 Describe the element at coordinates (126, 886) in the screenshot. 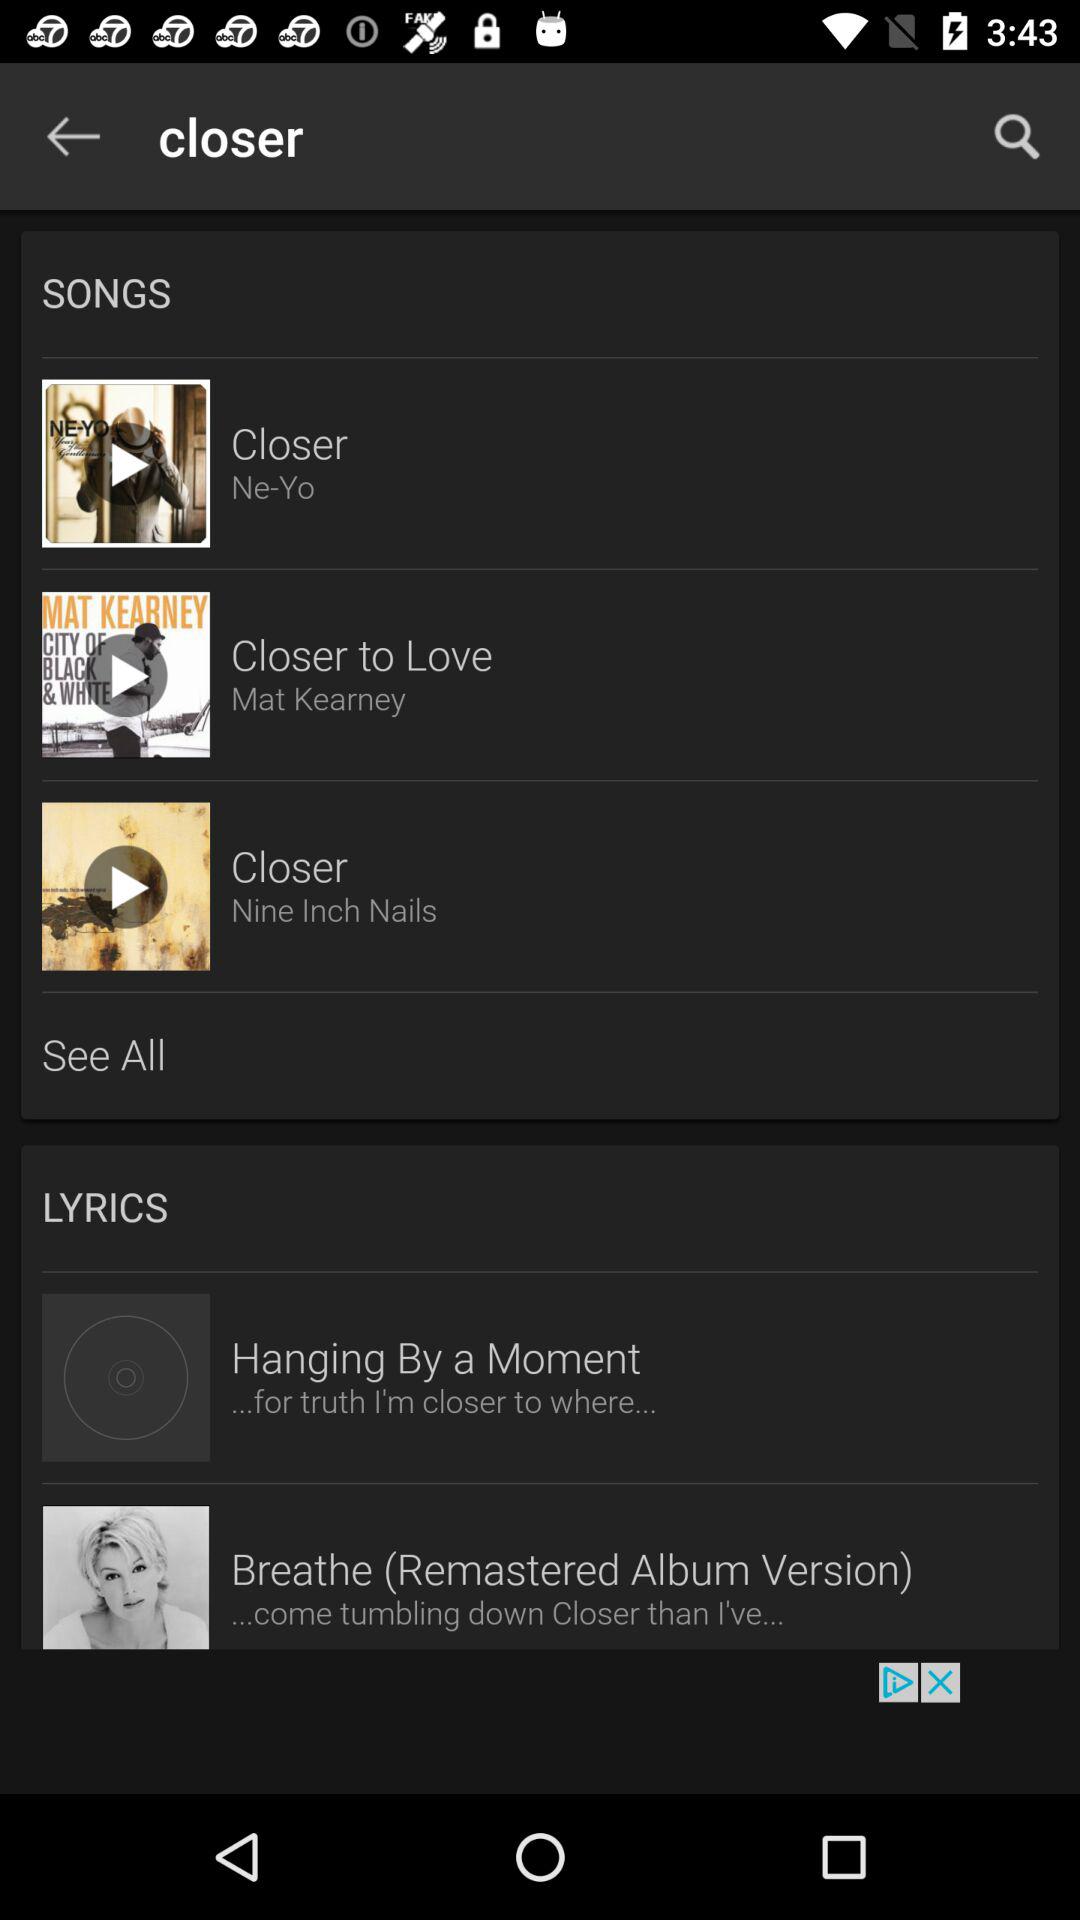

I see `play song` at that location.